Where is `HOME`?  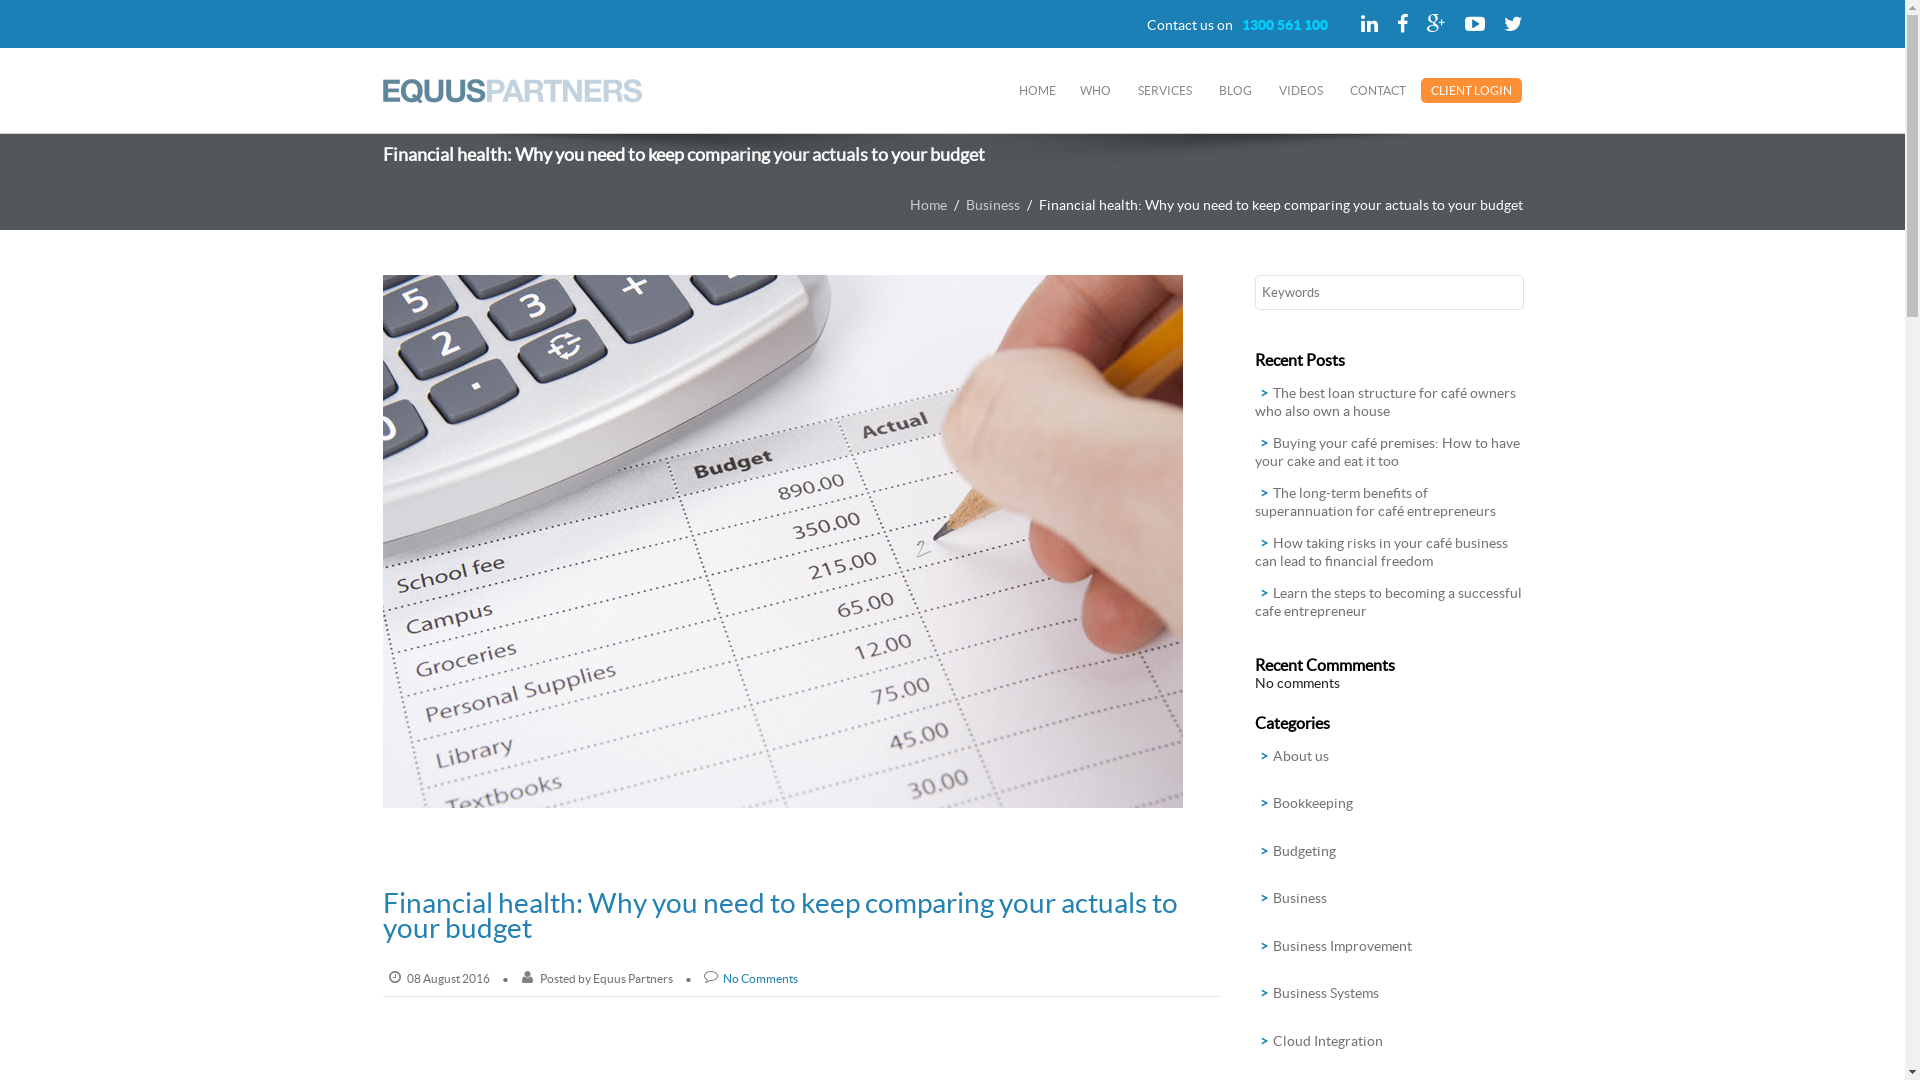
HOME is located at coordinates (1038, 90).